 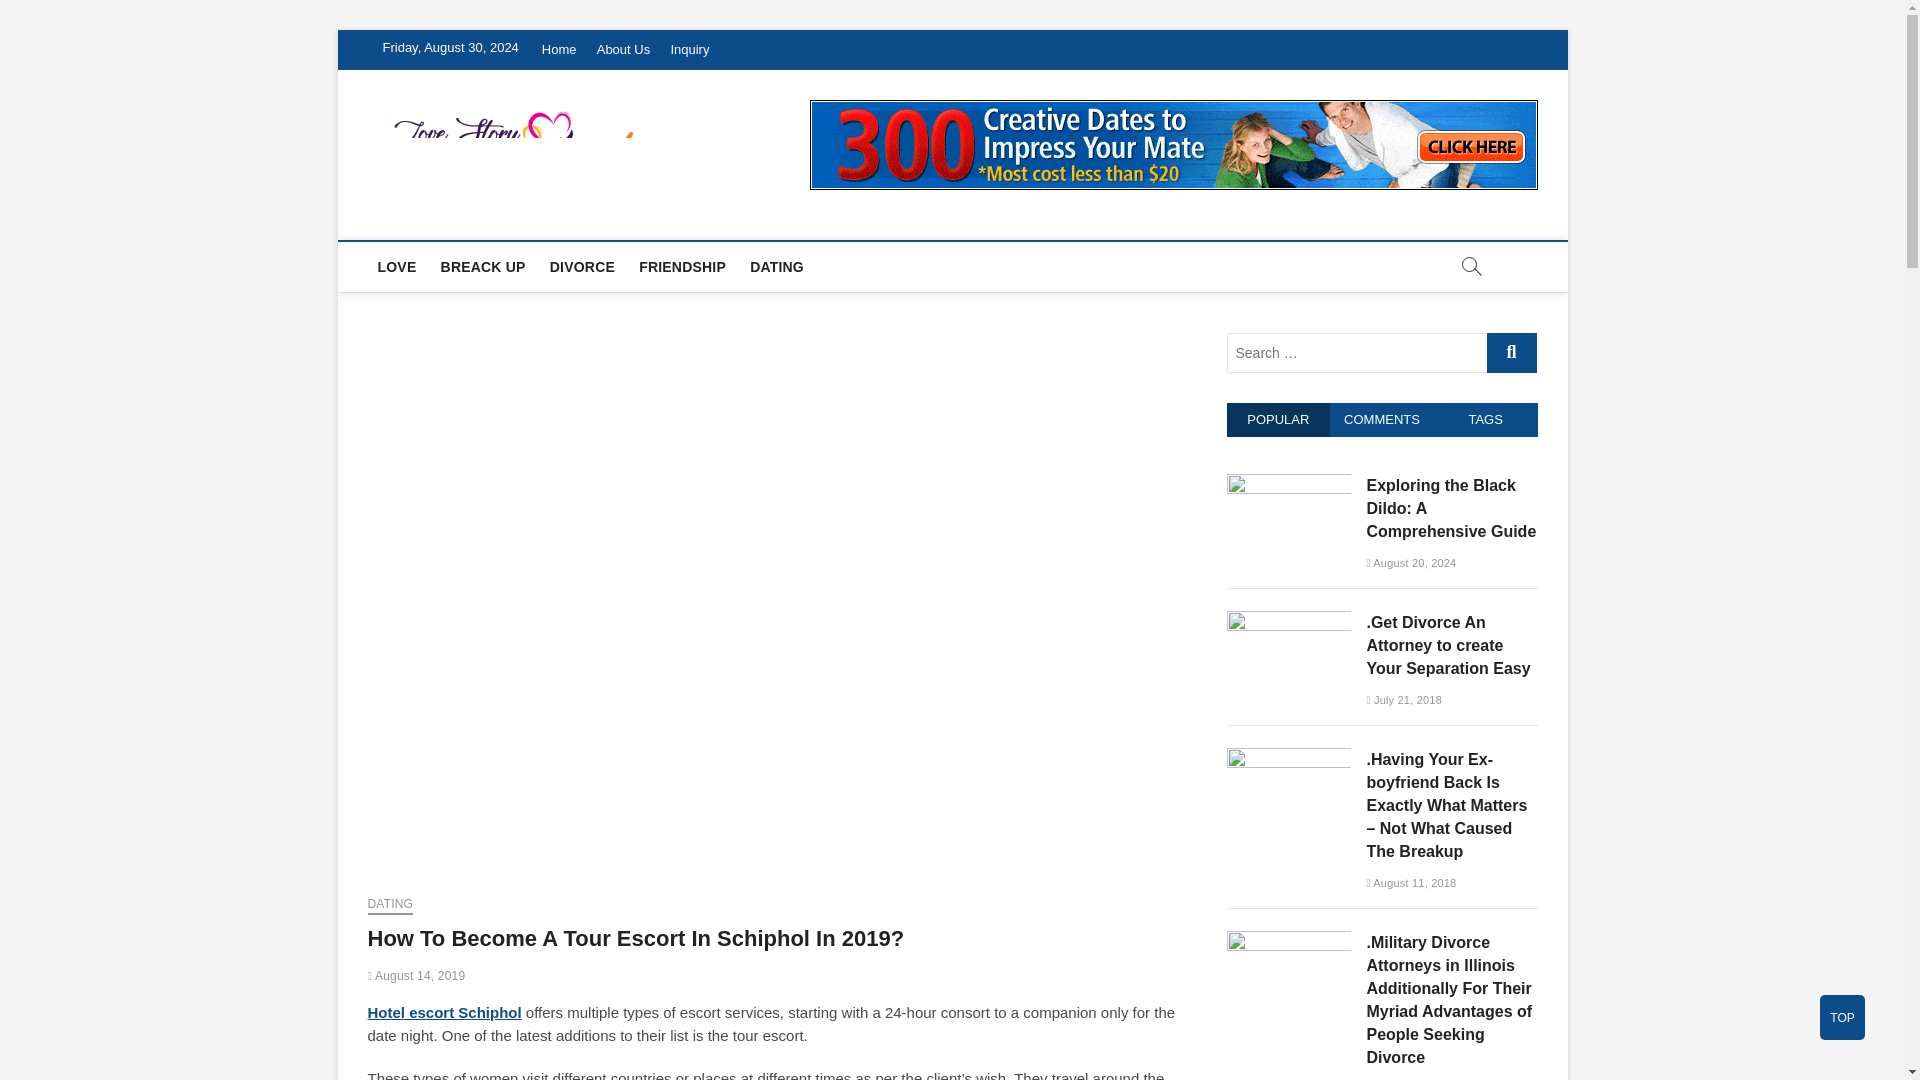 What do you see at coordinates (417, 975) in the screenshot?
I see `August 14, 2019` at bounding box center [417, 975].